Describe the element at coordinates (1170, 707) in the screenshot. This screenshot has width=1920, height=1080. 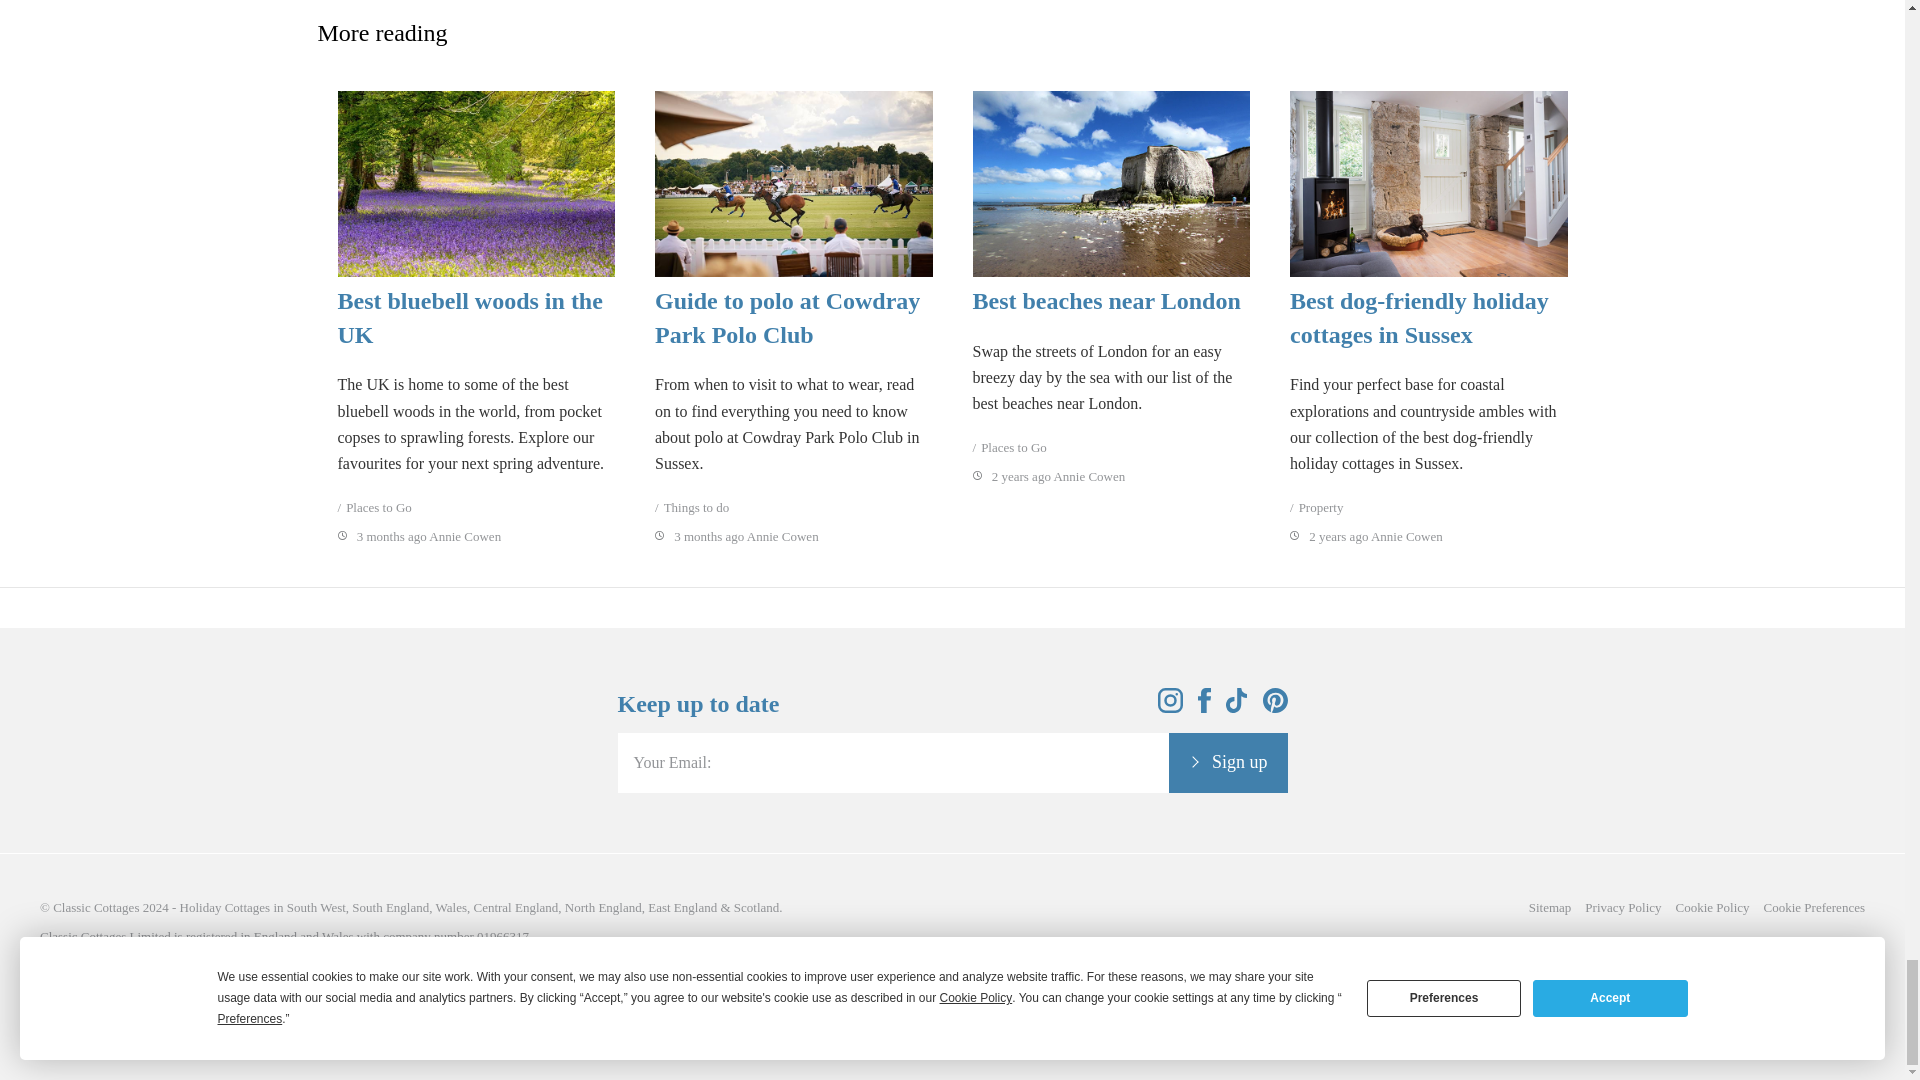
I see `Follow Classic Cottages Instagram` at that location.